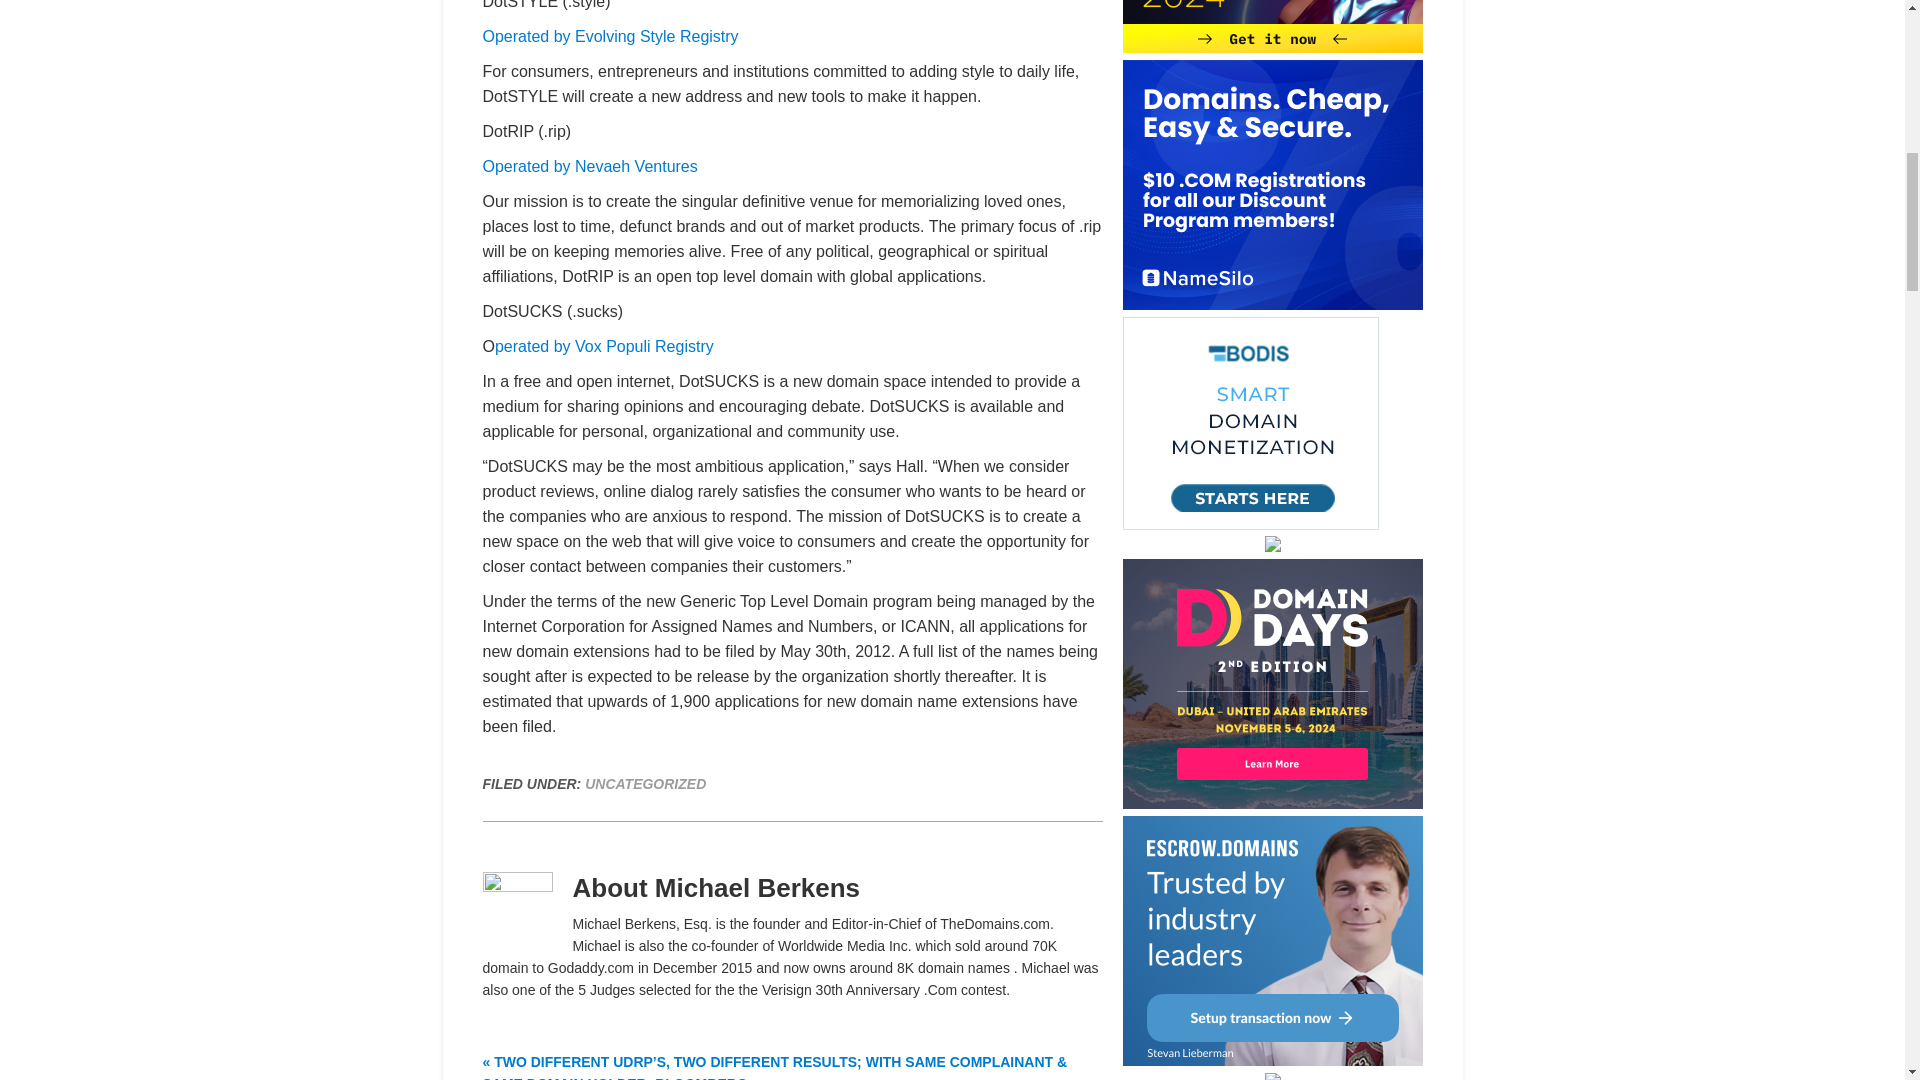 Image resolution: width=1920 pixels, height=1080 pixels. Describe the element at coordinates (588, 166) in the screenshot. I see `Operated by Nevaeh Ventures` at that location.